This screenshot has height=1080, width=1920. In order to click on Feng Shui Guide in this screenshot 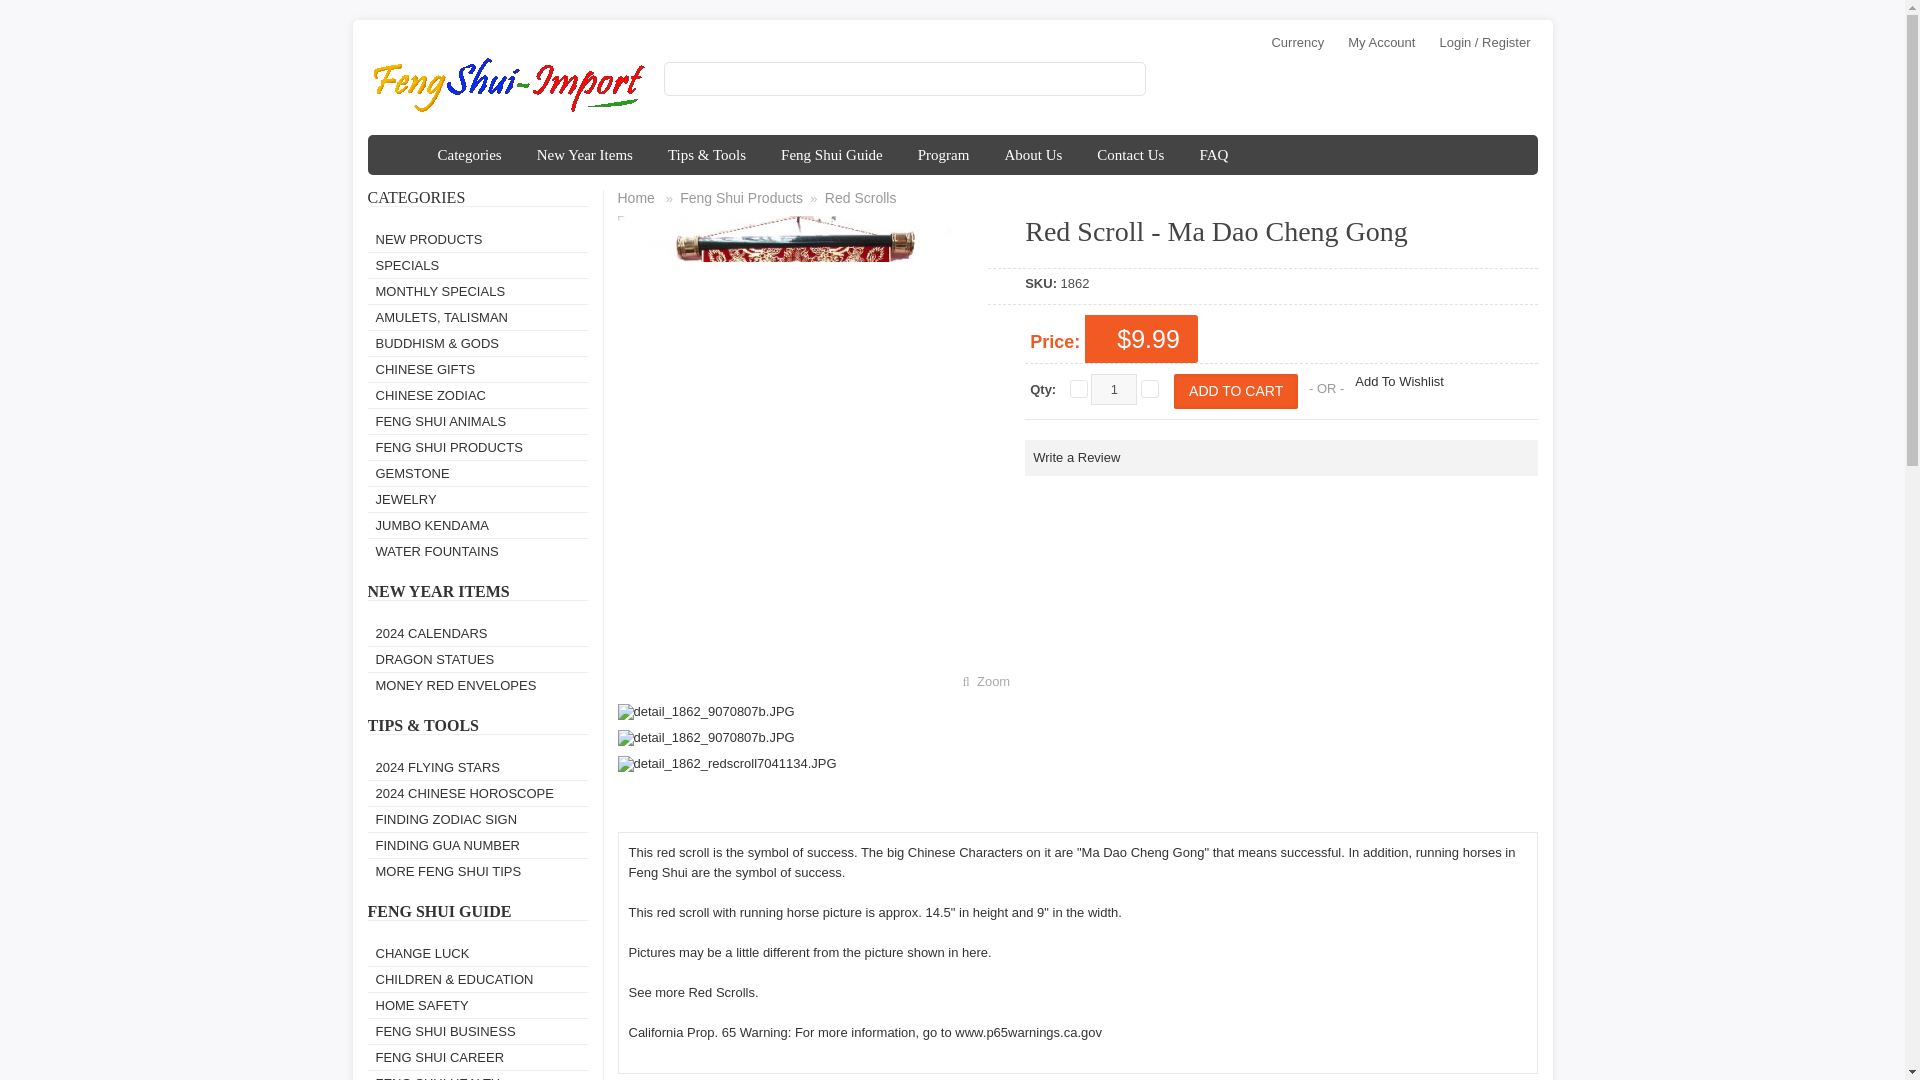, I will do `click(832, 154)`.